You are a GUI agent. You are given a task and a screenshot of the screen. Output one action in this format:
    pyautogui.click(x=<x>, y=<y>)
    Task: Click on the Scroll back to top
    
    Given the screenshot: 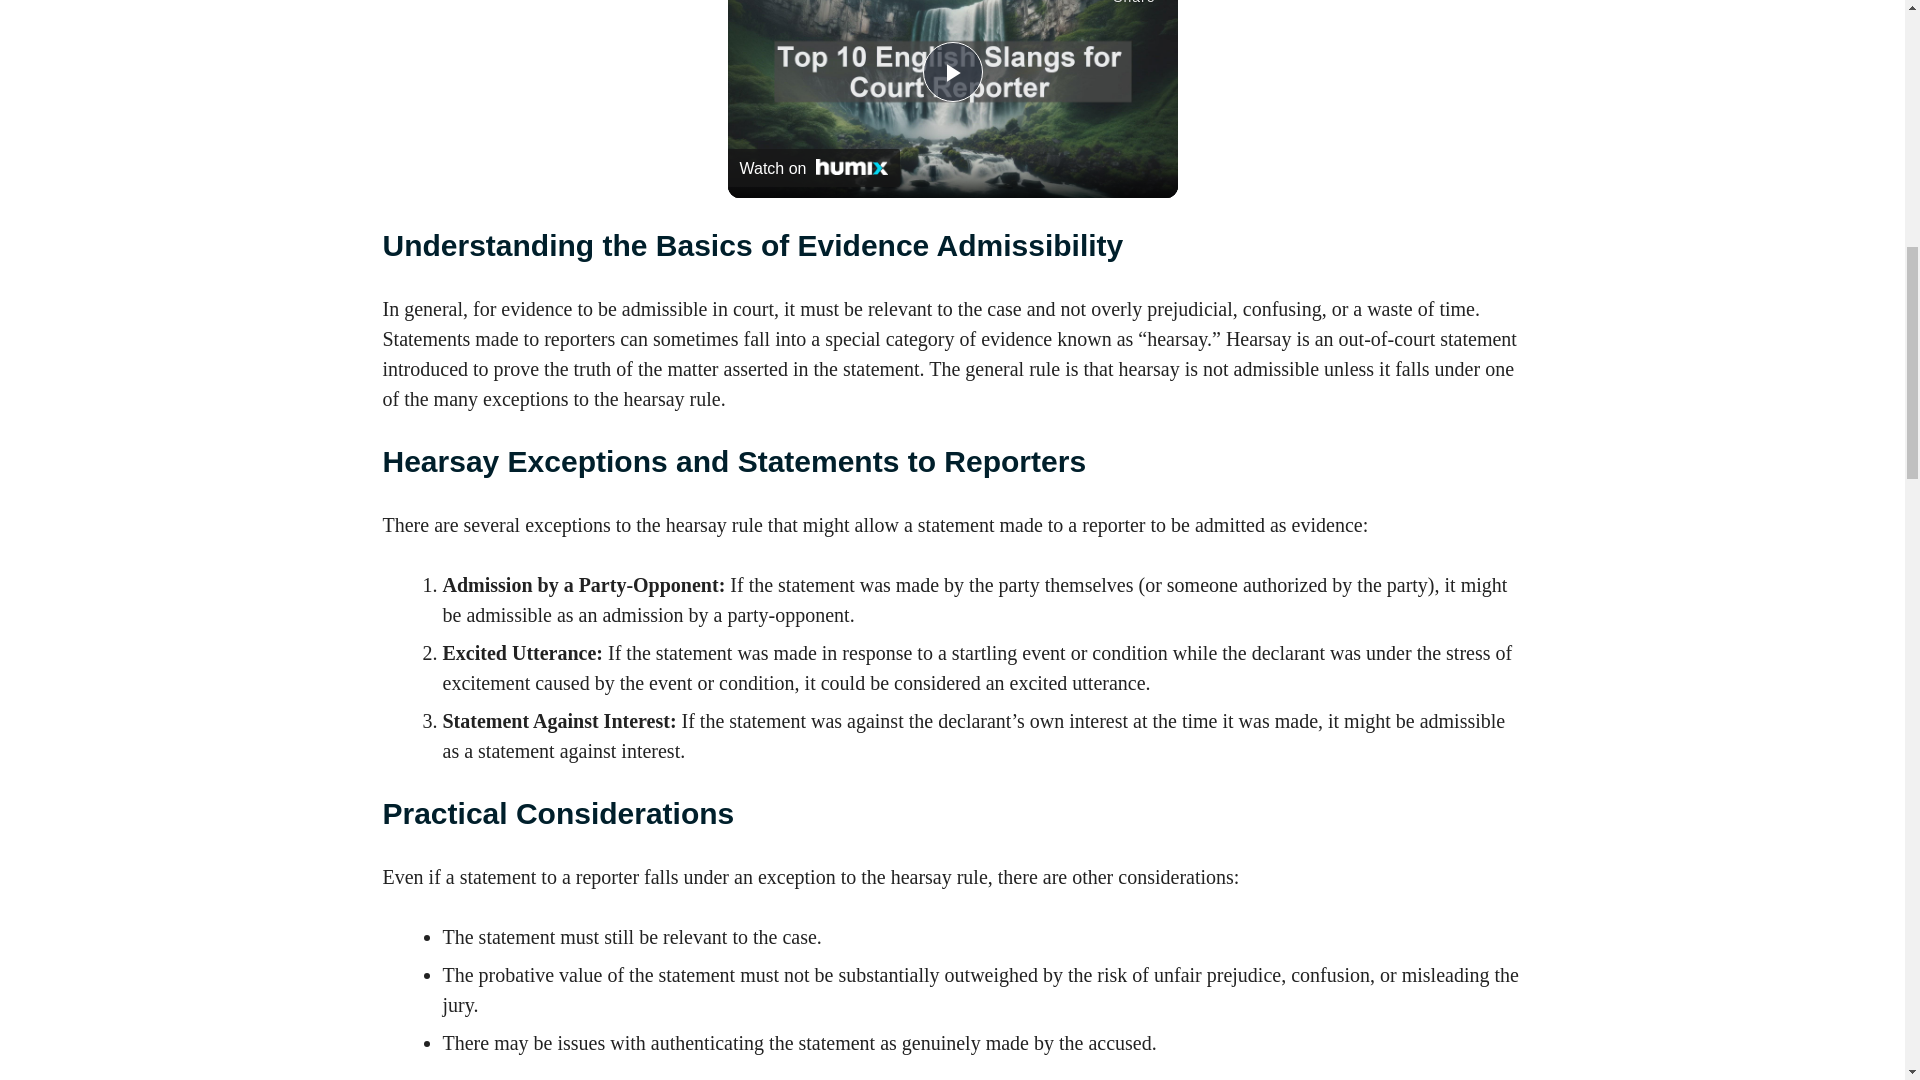 What is the action you would take?
    pyautogui.click(x=1855, y=949)
    